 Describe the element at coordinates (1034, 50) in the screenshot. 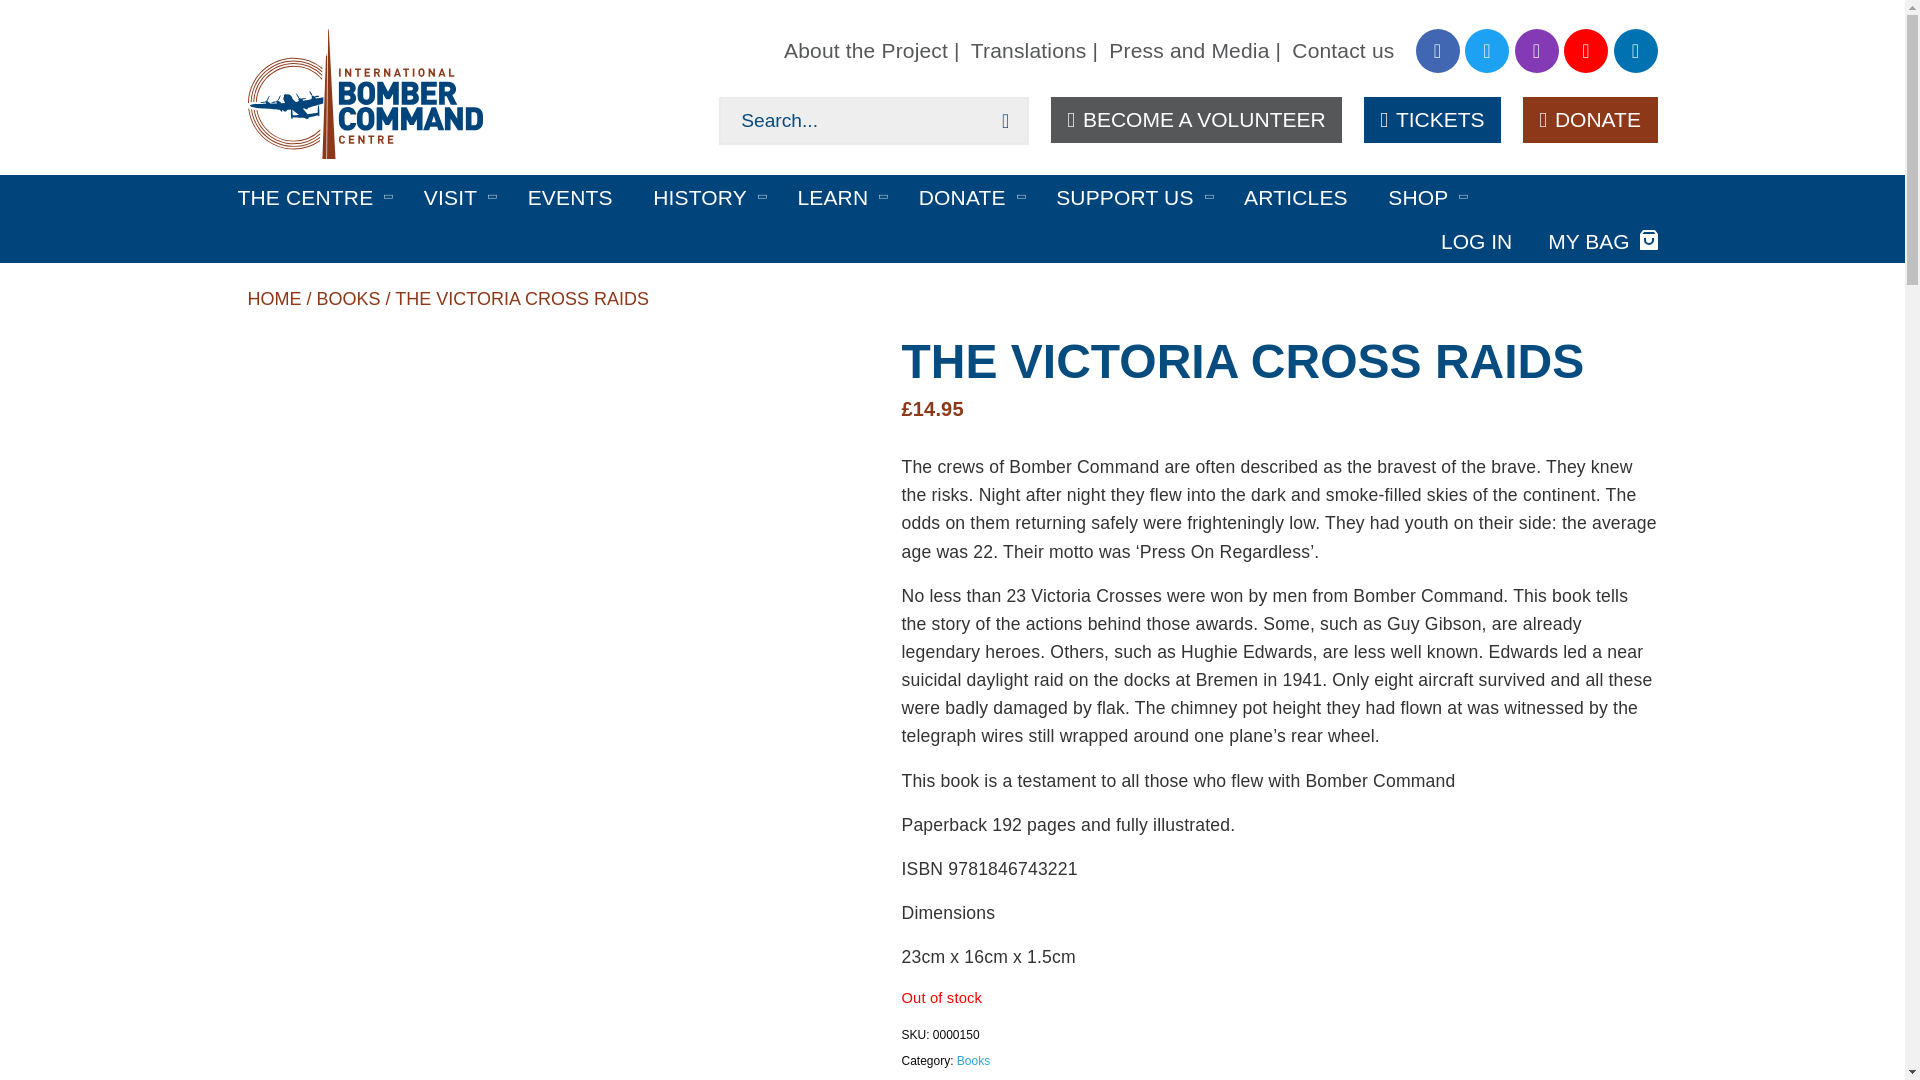

I see `Translations` at that location.